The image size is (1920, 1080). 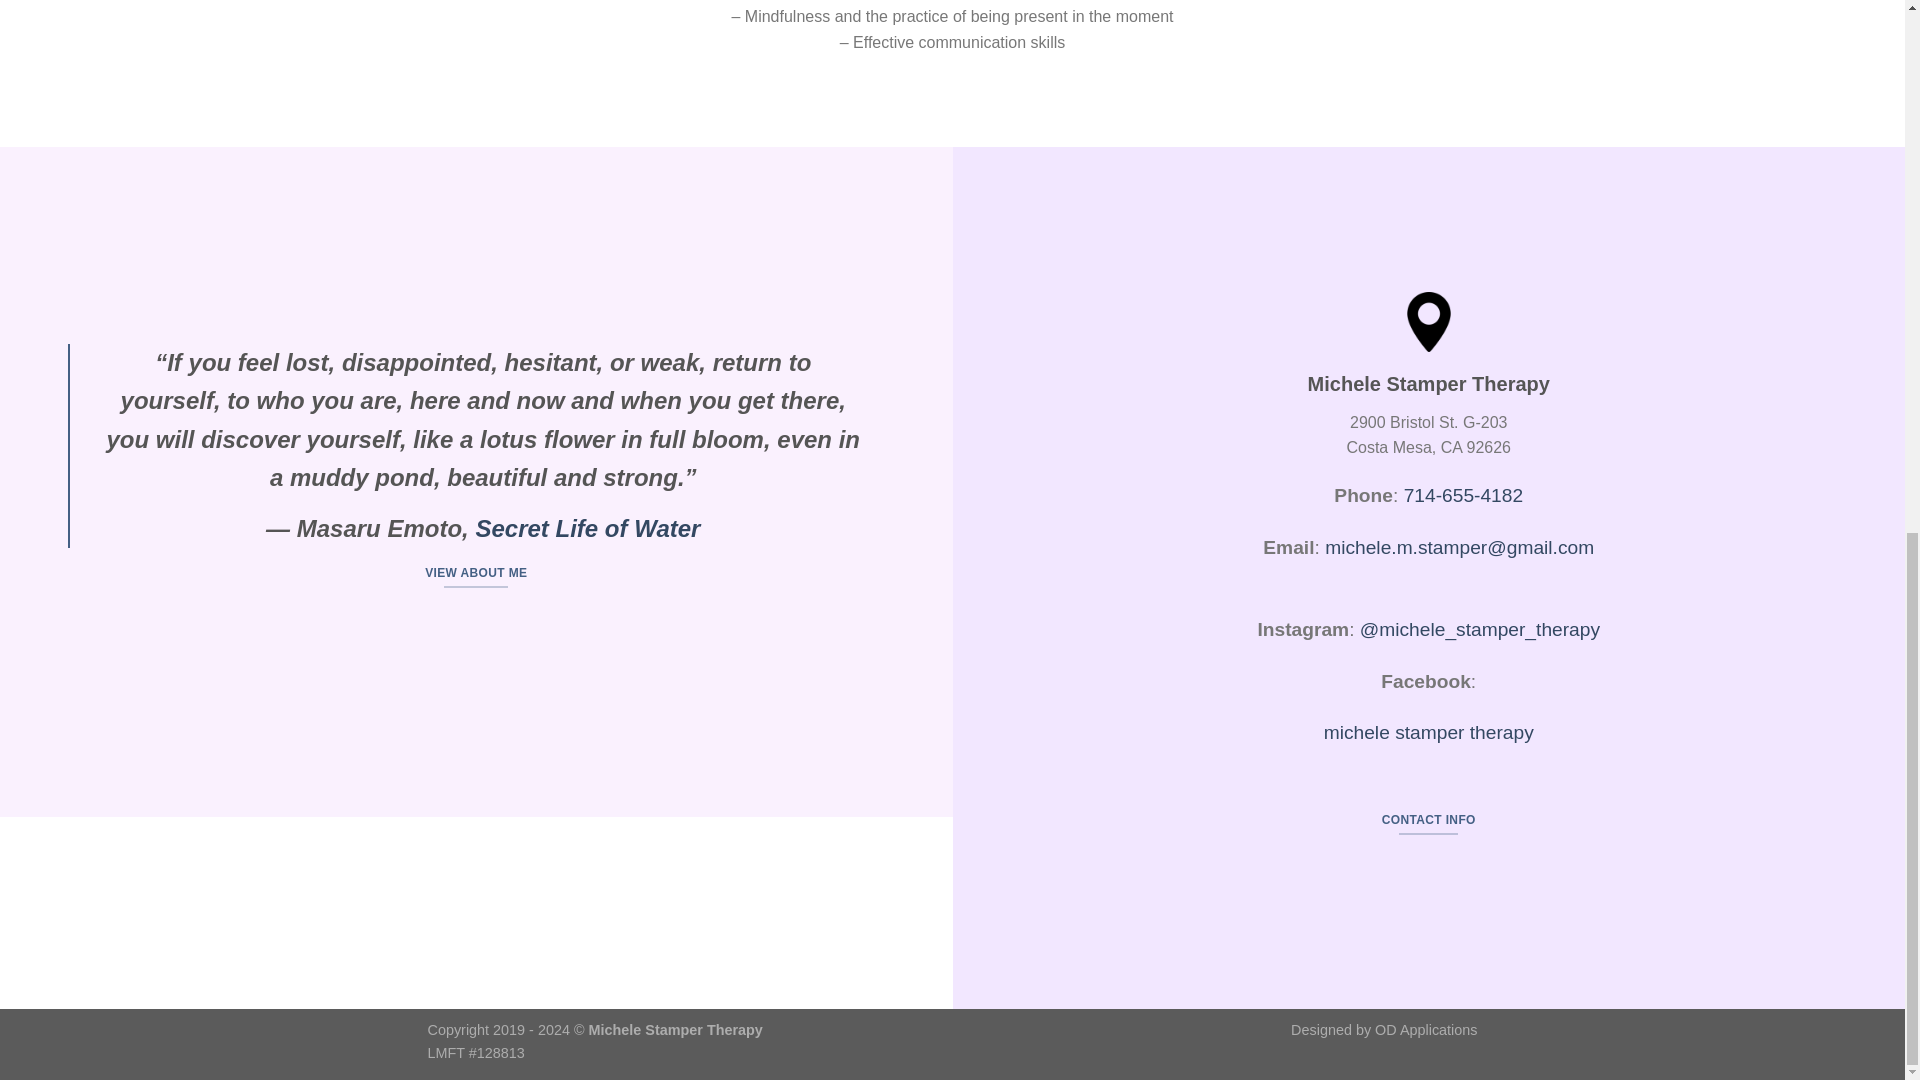 I want to click on VIEW ABOUT ME, so click(x=476, y=573).